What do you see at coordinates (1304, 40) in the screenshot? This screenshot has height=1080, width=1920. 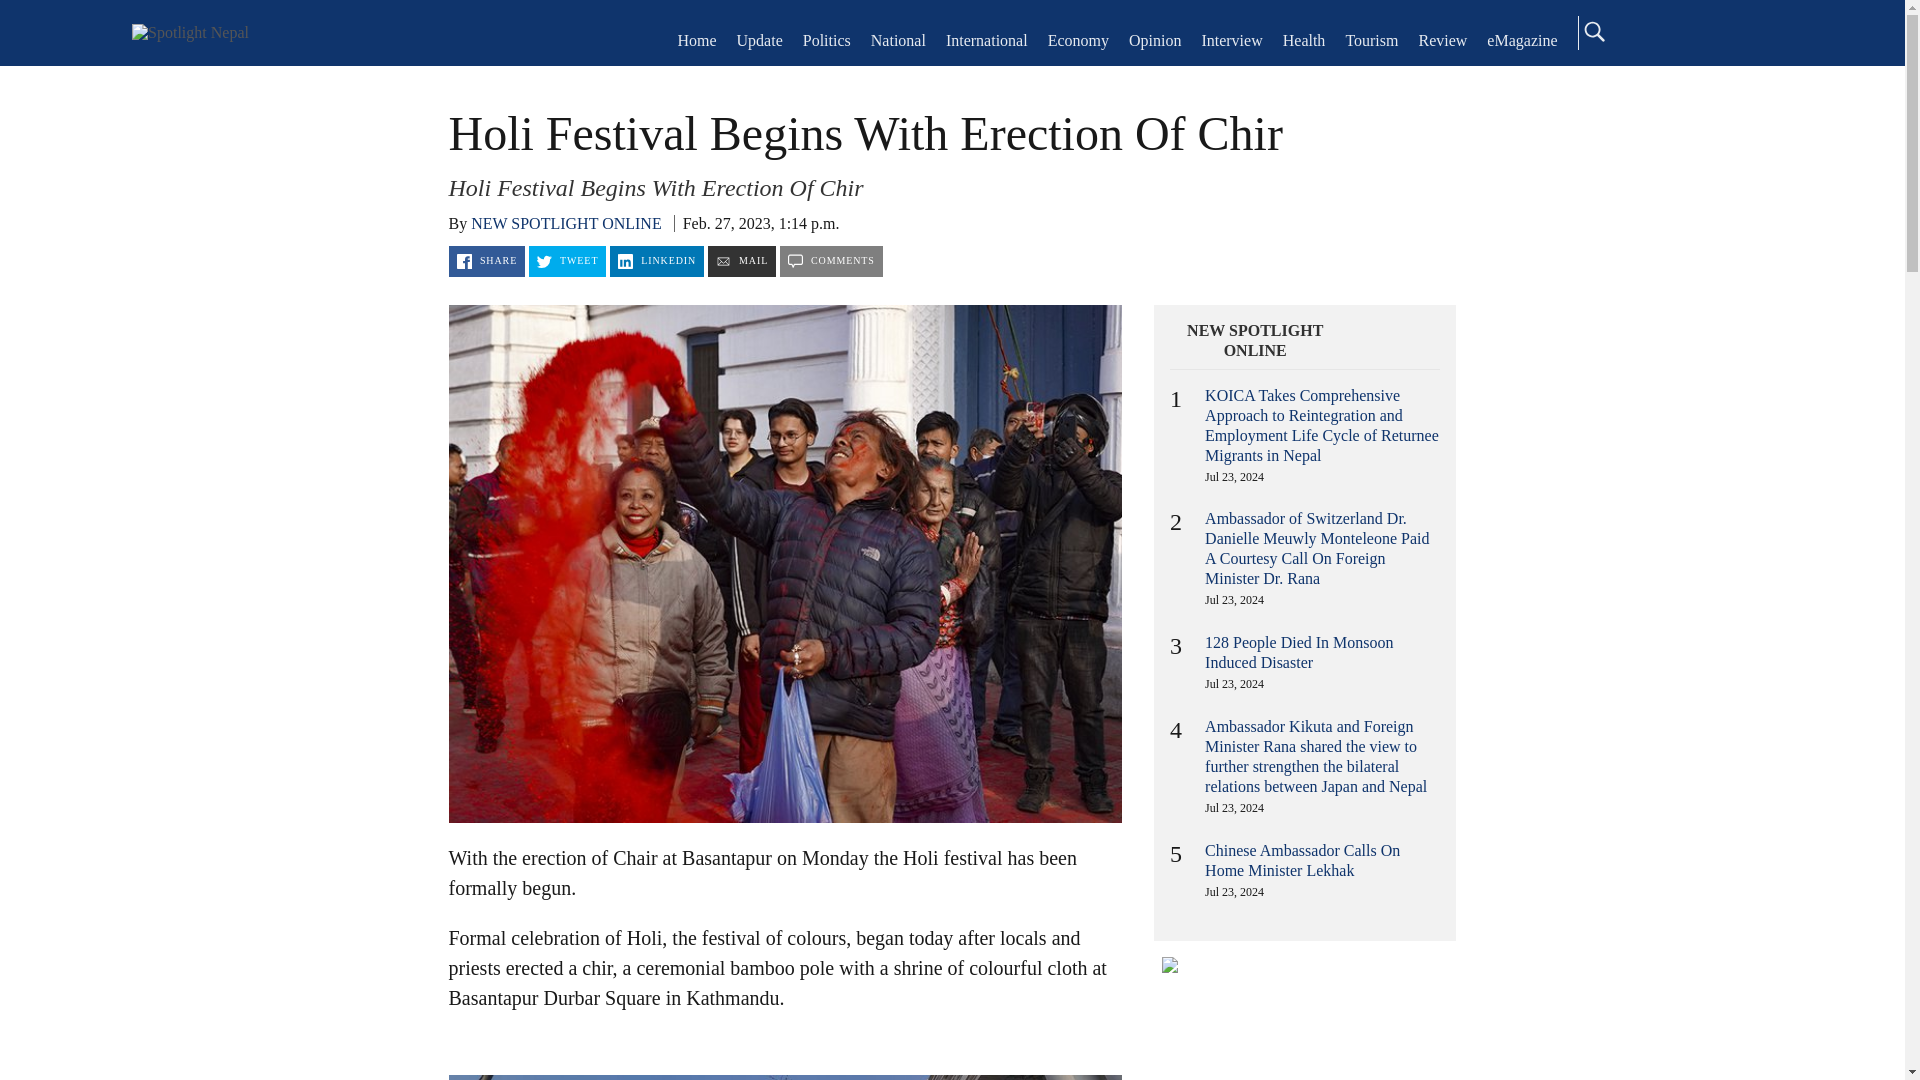 I see `Health` at bounding box center [1304, 40].